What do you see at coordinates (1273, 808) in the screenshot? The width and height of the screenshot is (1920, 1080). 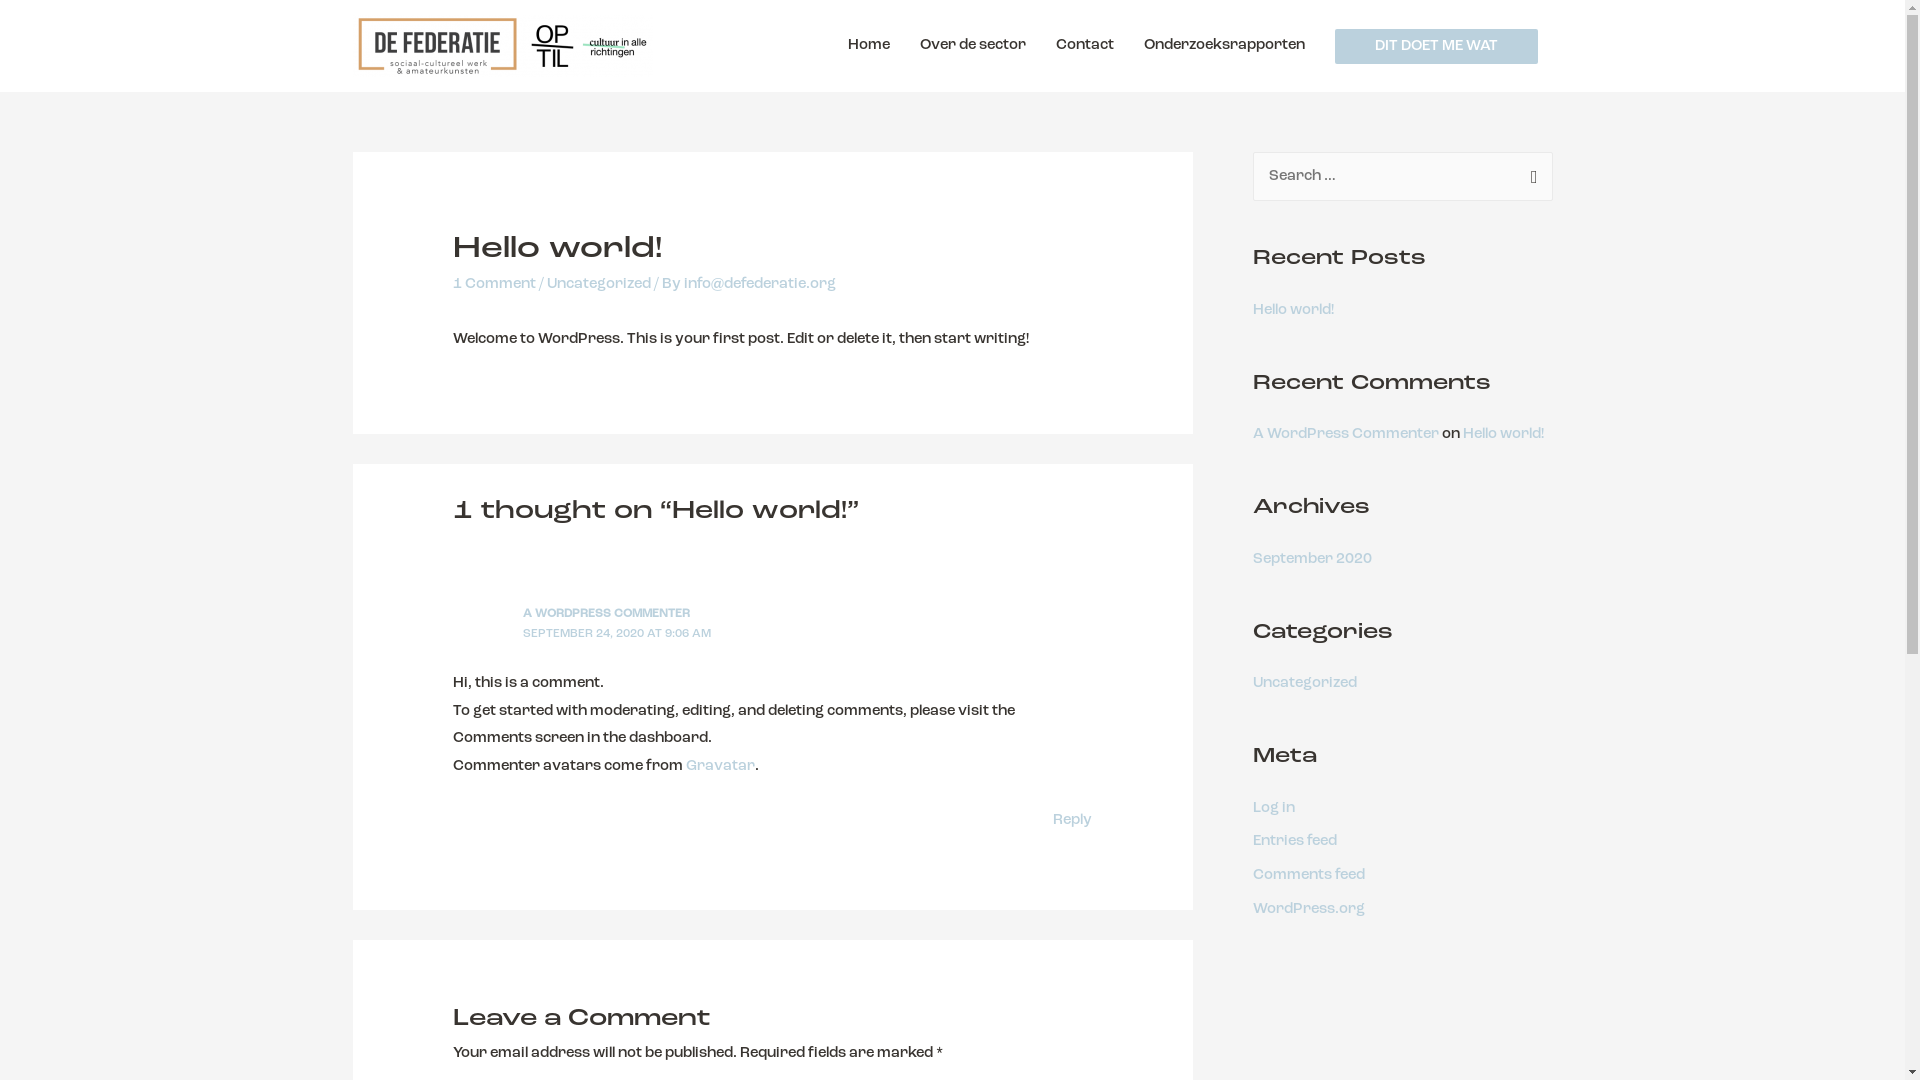 I see `Log in` at bounding box center [1273, 808].